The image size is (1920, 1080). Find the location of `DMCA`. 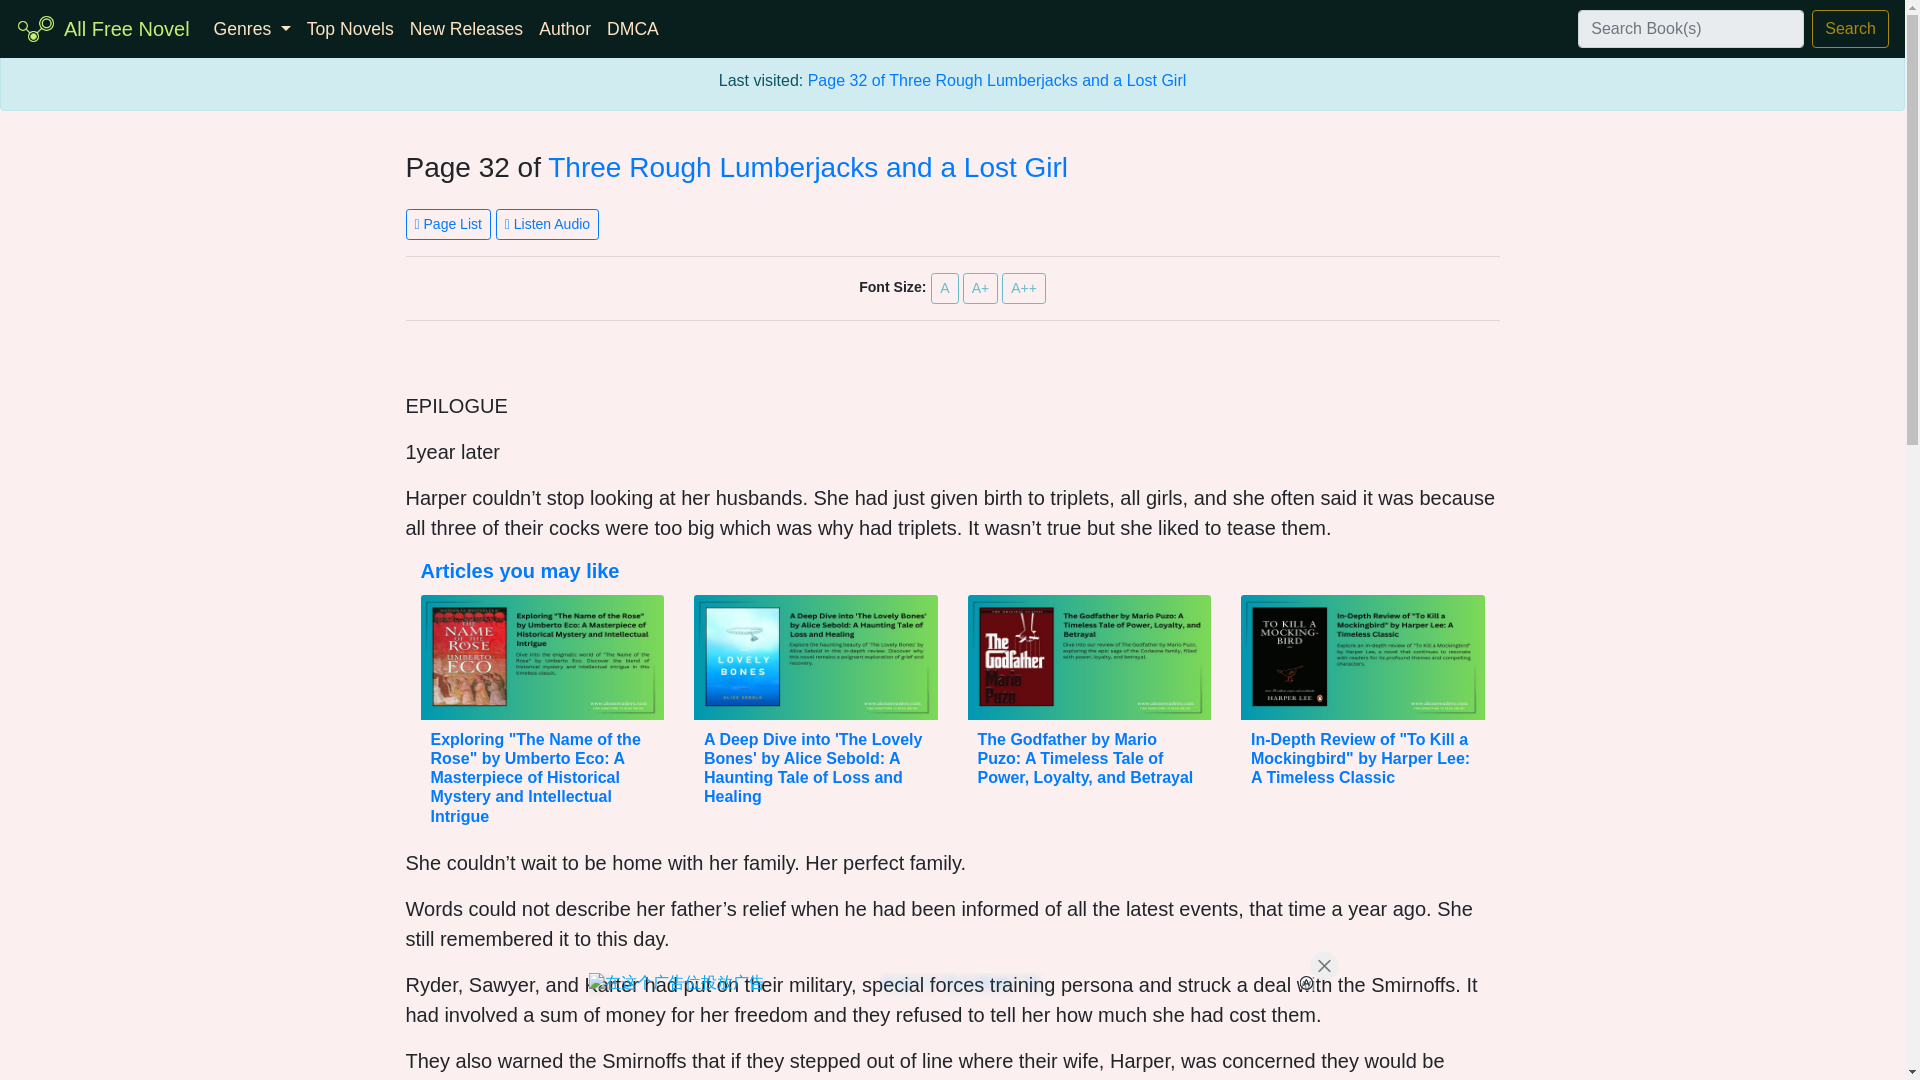

DMCA is located at coordinates (632, 28).